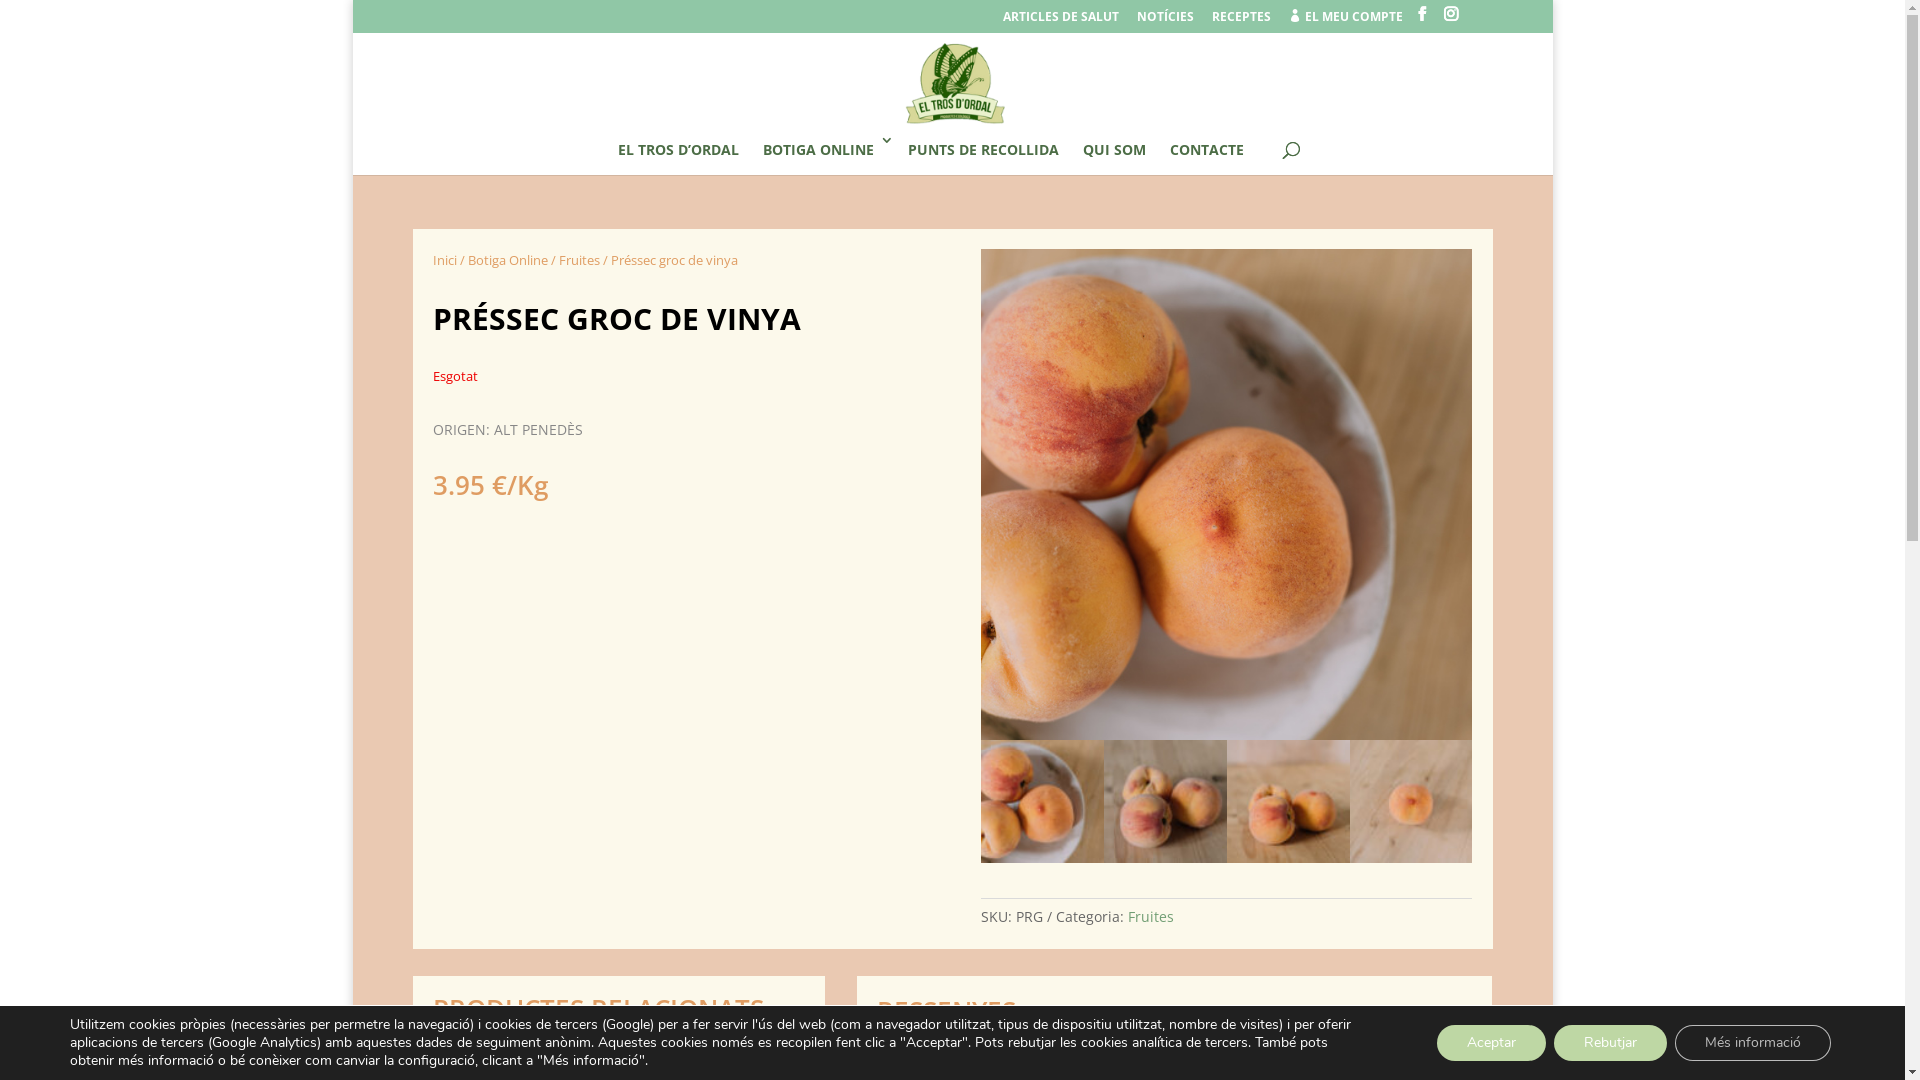 The height and width of the screenshot is (1080, 1920). What do you see at coordinates (578, 259) in the screenshot?
I see `Fruites` at bounding box center [578, 259].